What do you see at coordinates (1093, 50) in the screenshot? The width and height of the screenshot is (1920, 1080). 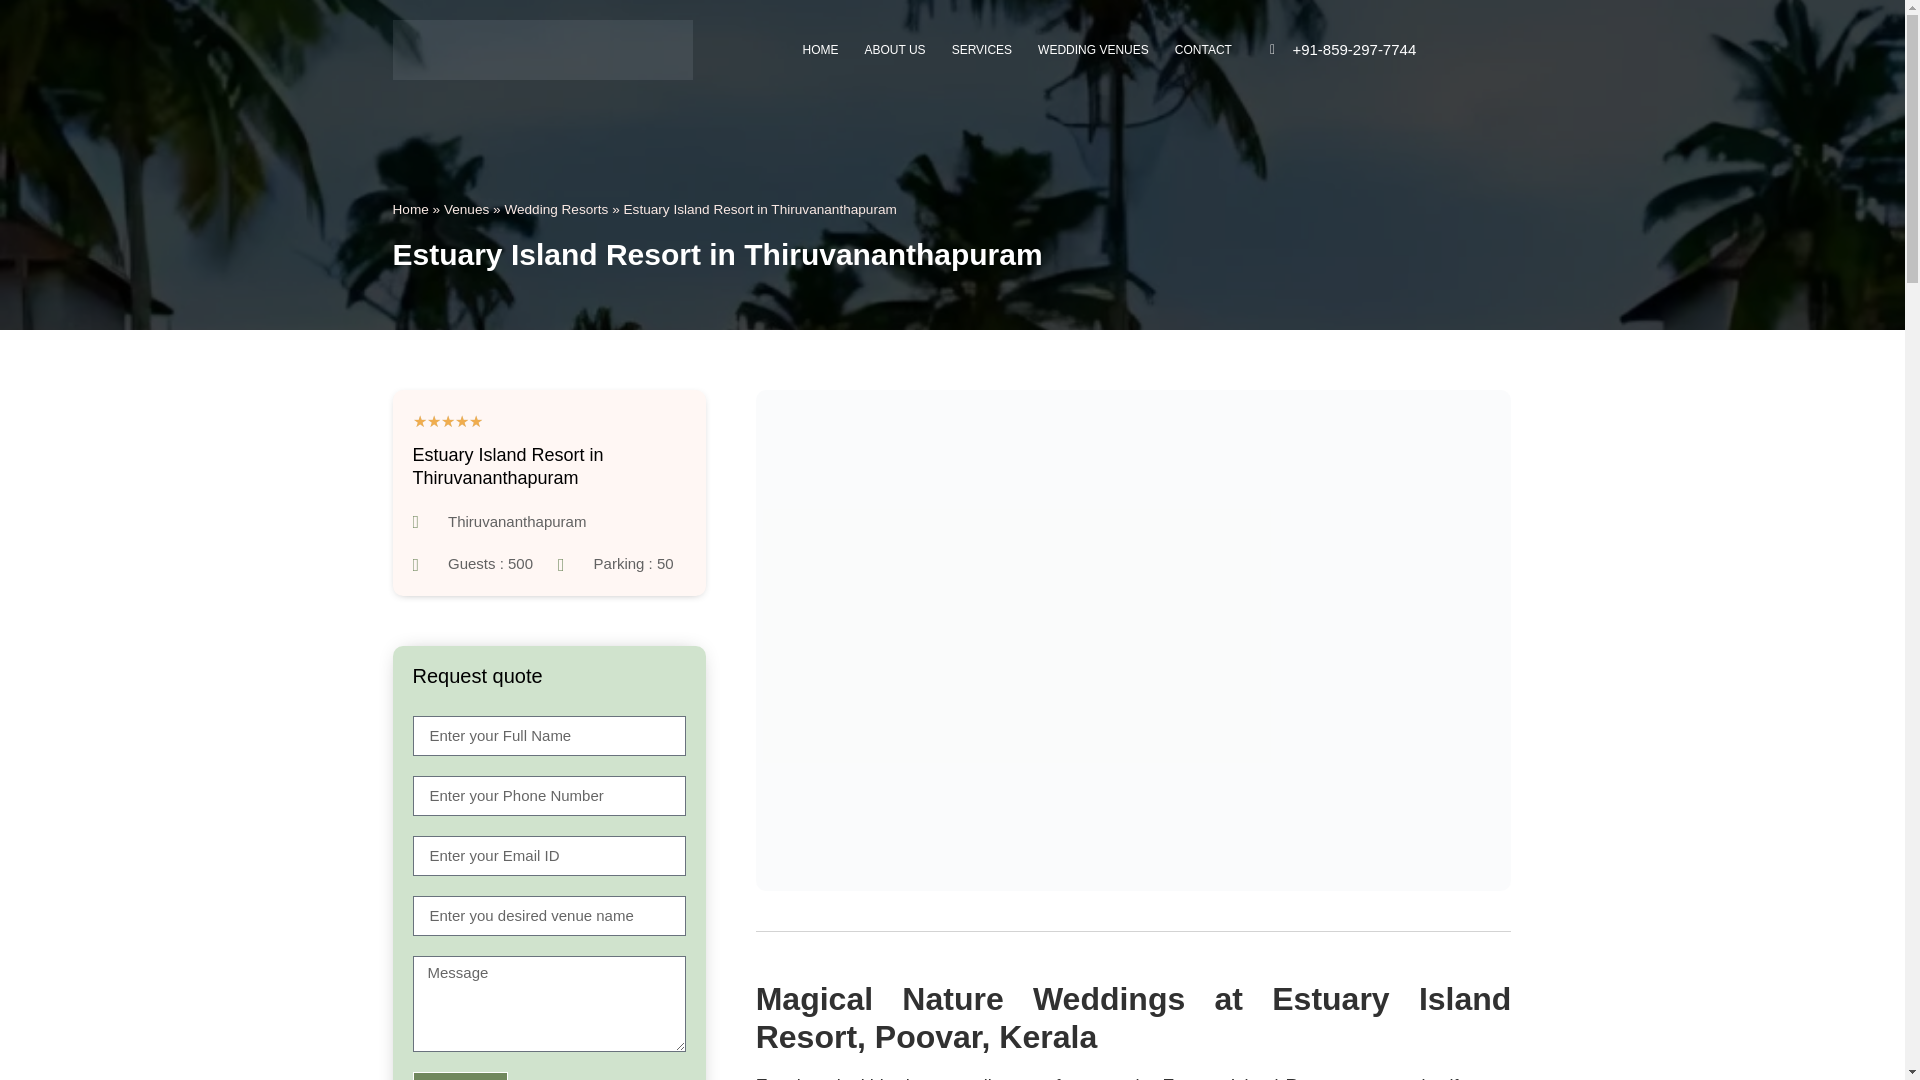 I see `WEDDING VENUES` at bounding box center [1093, 50].